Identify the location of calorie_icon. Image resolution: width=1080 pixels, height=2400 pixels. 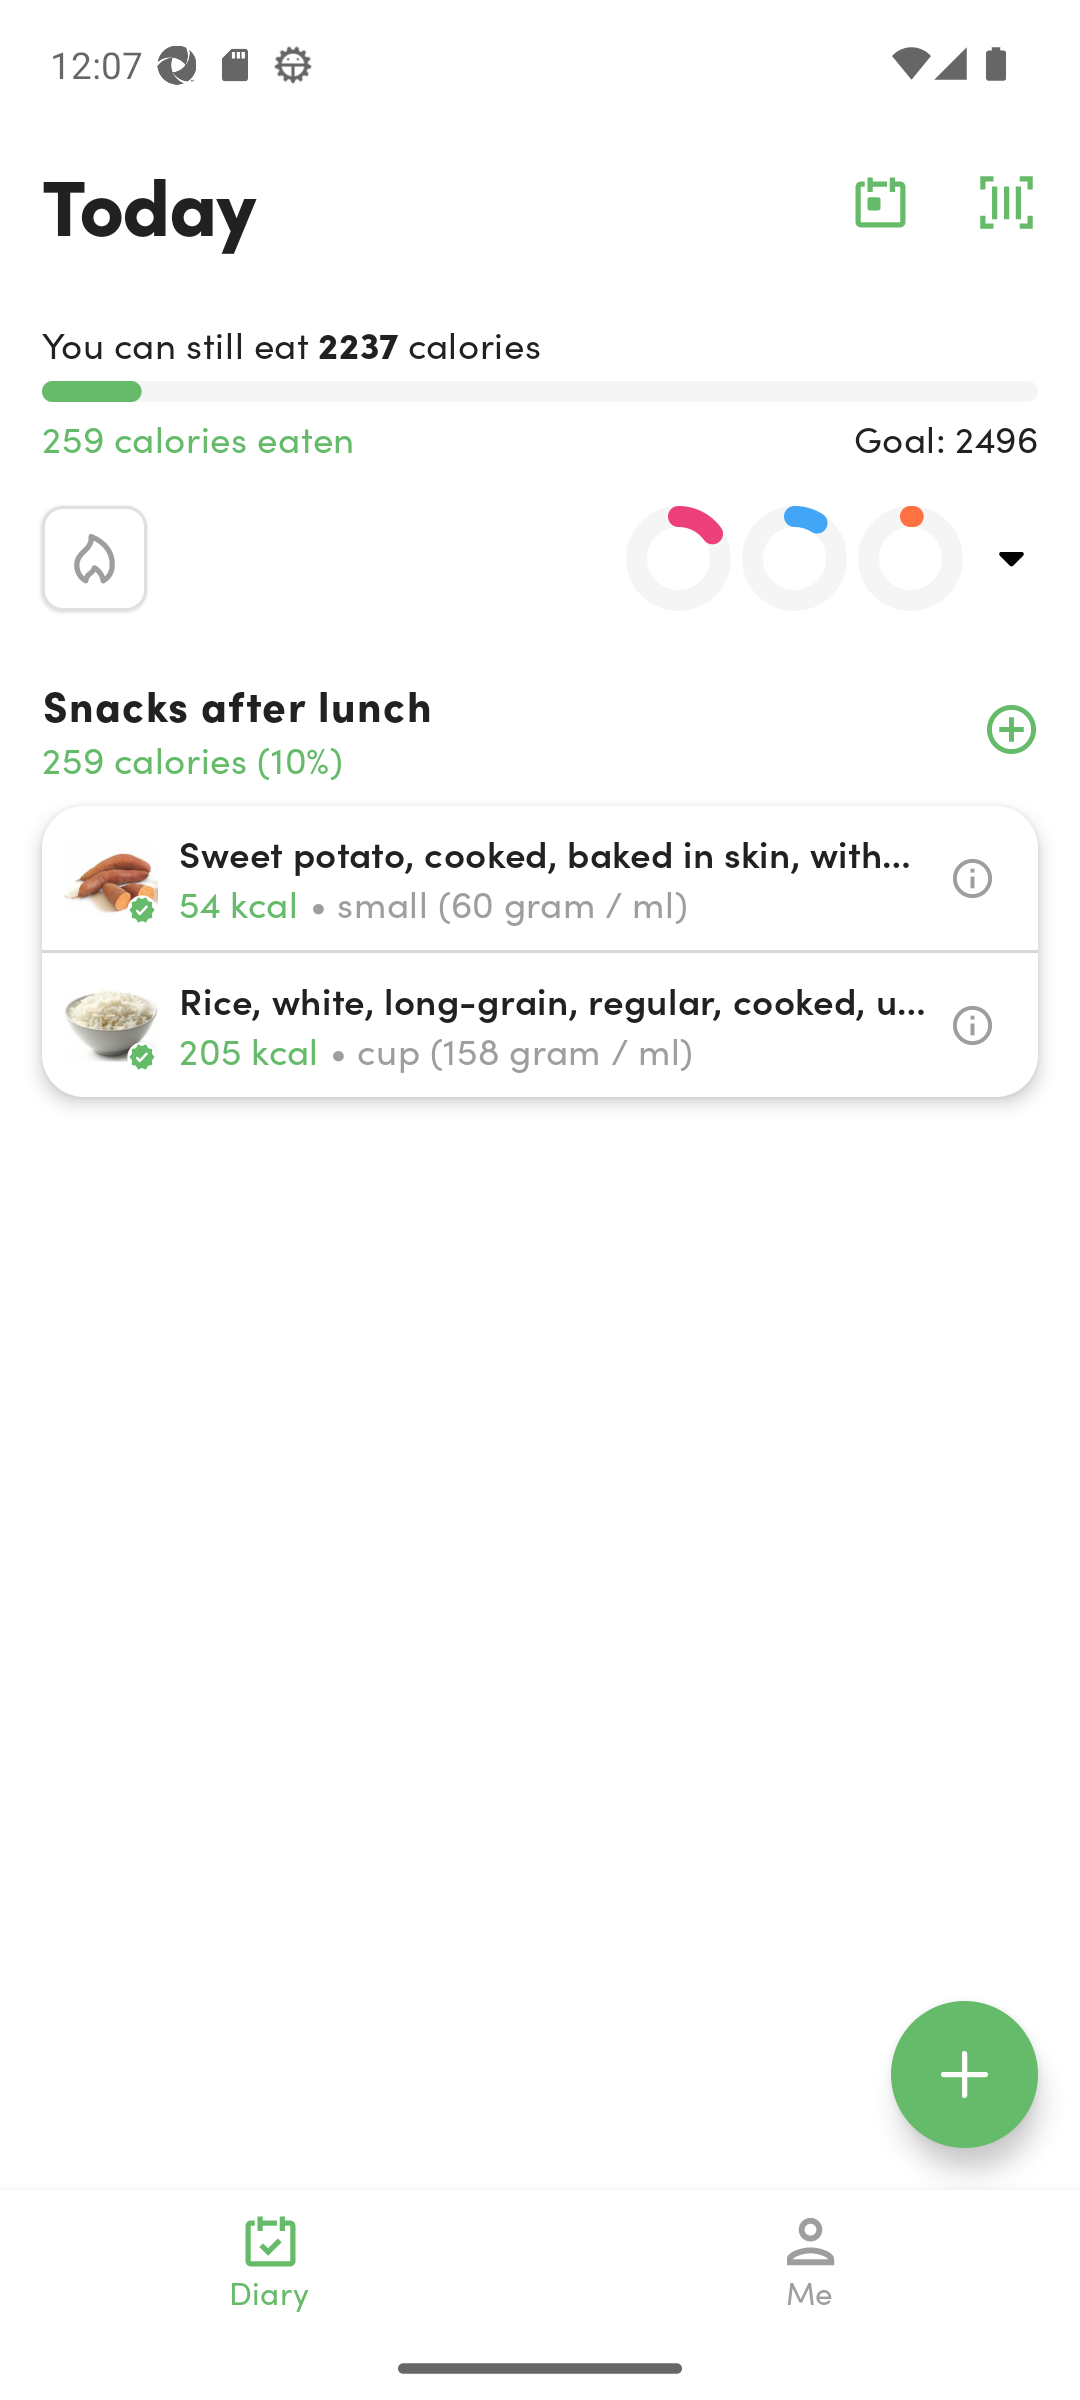
(94, 558).